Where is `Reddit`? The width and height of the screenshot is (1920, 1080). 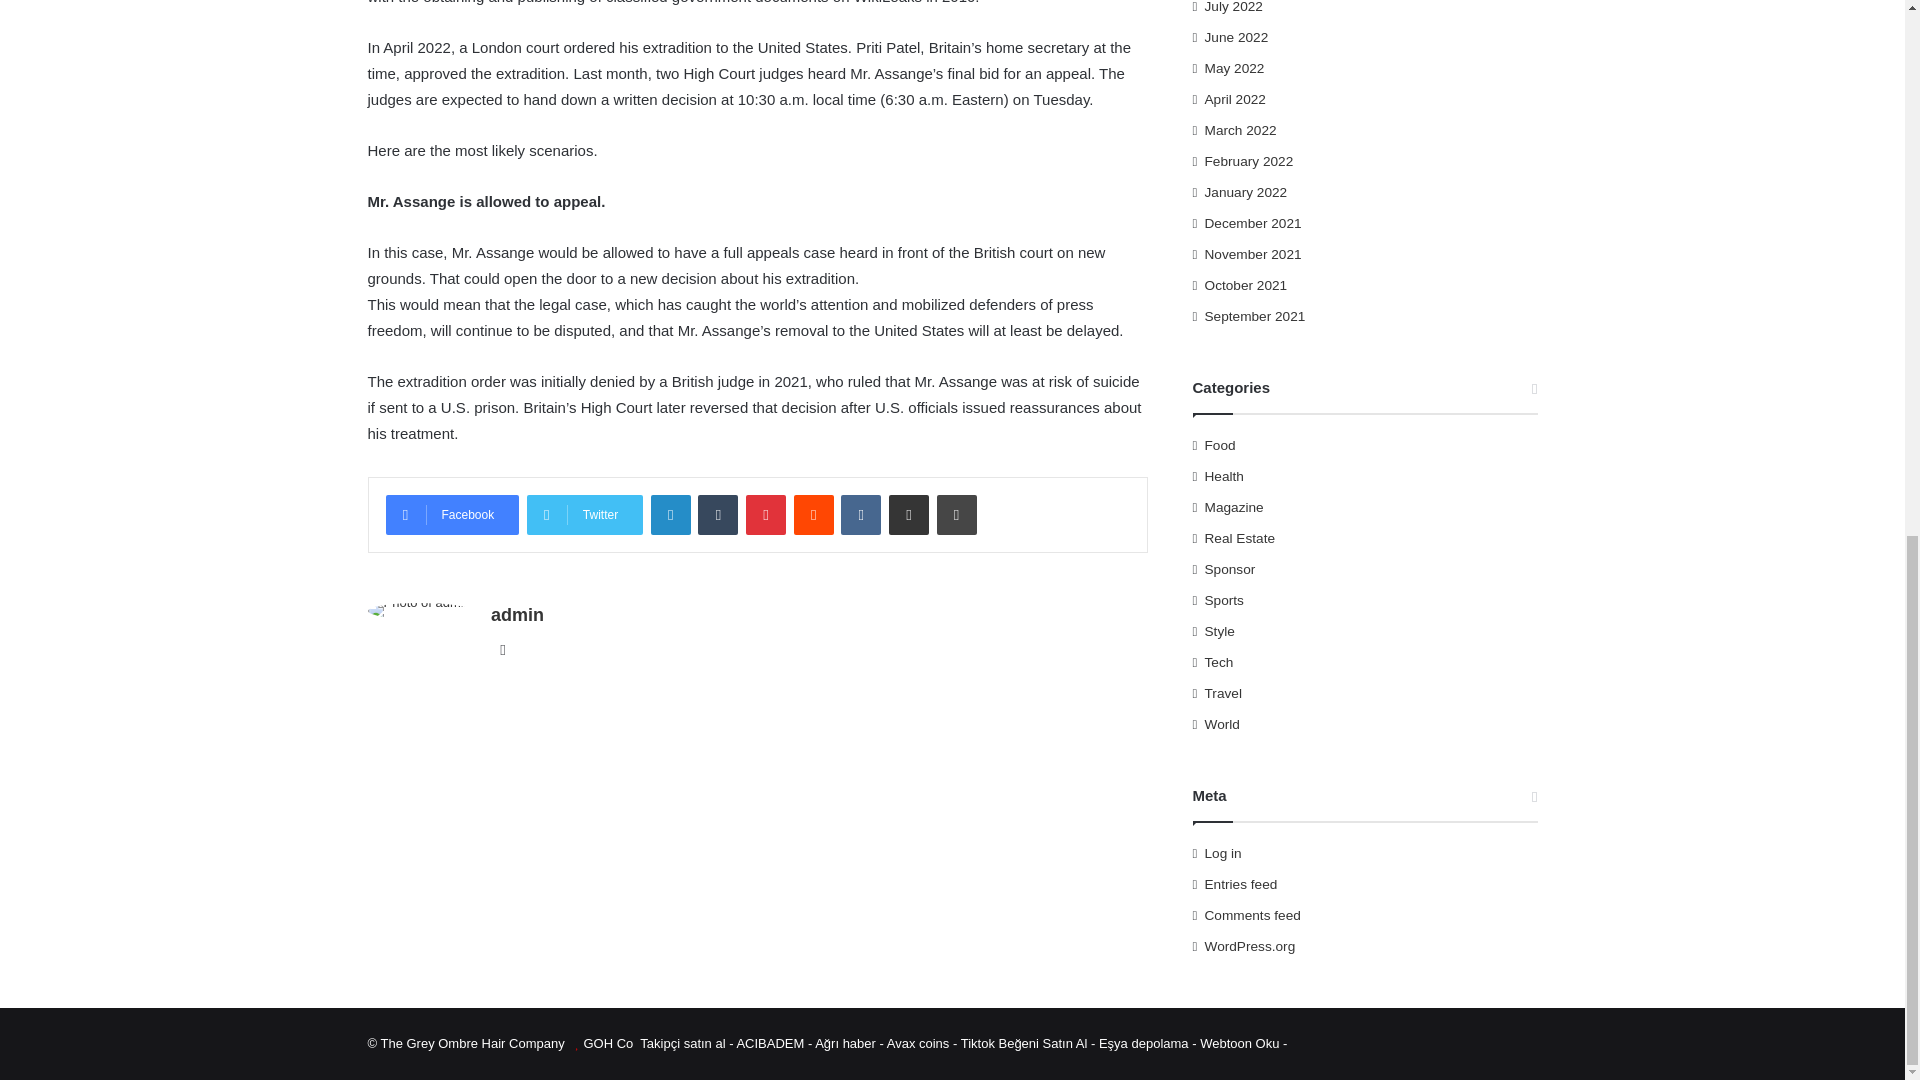
Reddit is located at coordinates (814, 514).